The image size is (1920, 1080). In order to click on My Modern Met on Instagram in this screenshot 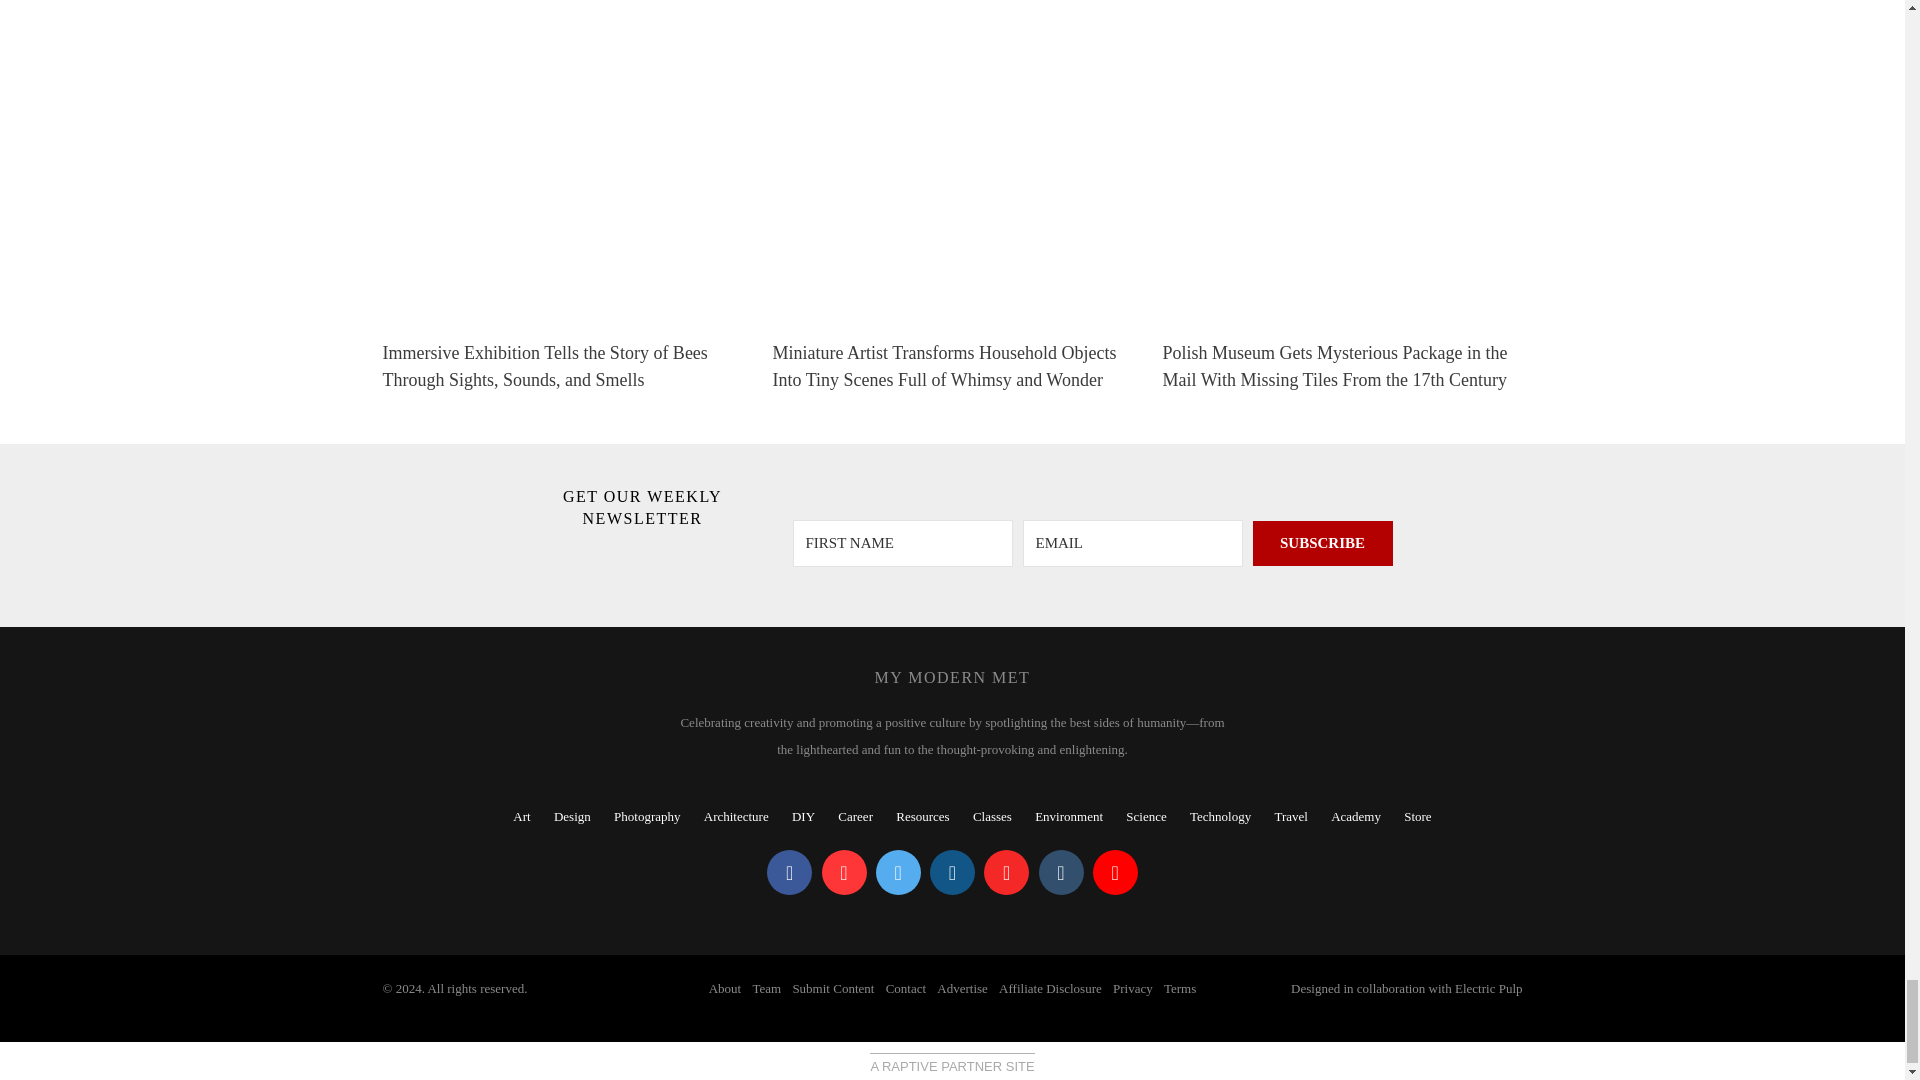, I will do `click(952, 872)`.